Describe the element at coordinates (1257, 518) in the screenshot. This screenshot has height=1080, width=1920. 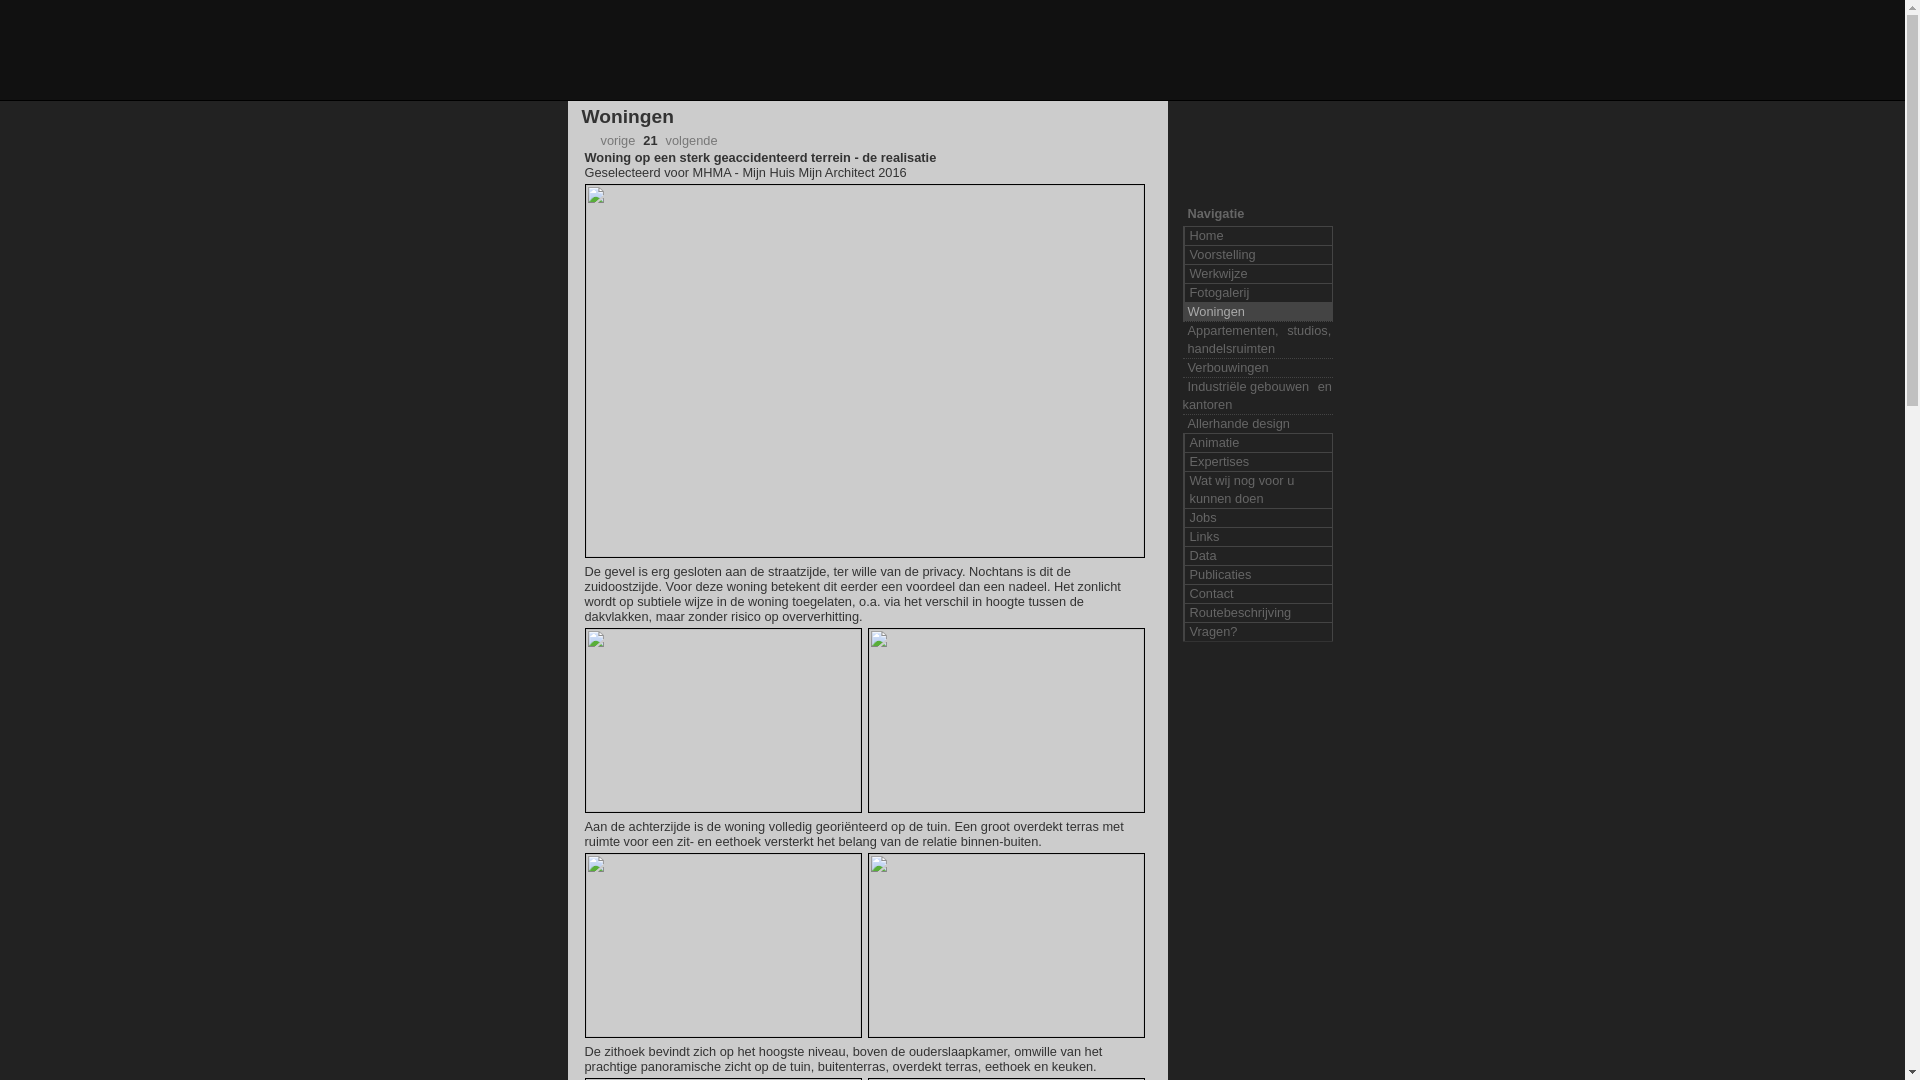
I see `Jobs` at that location.